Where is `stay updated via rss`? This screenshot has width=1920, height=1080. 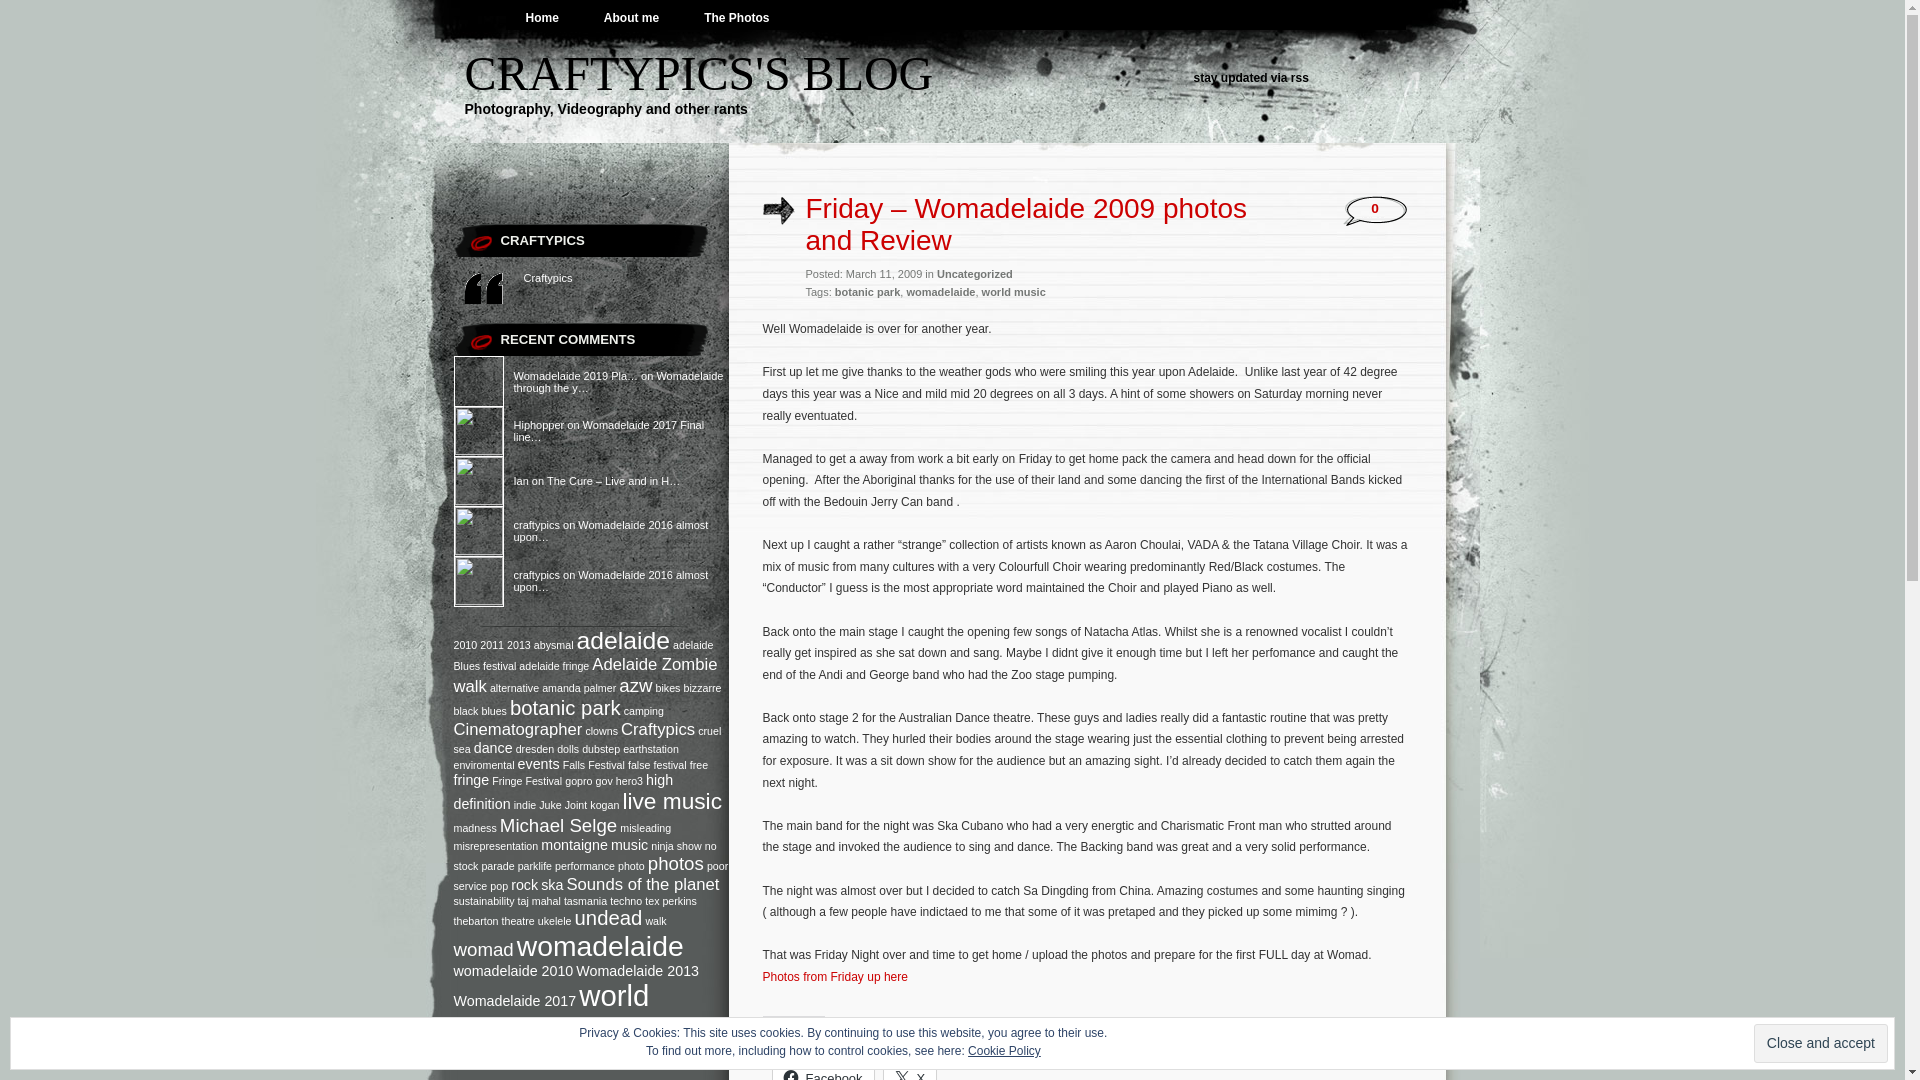 stay updated via rss is located at coordinates (1252, 78).